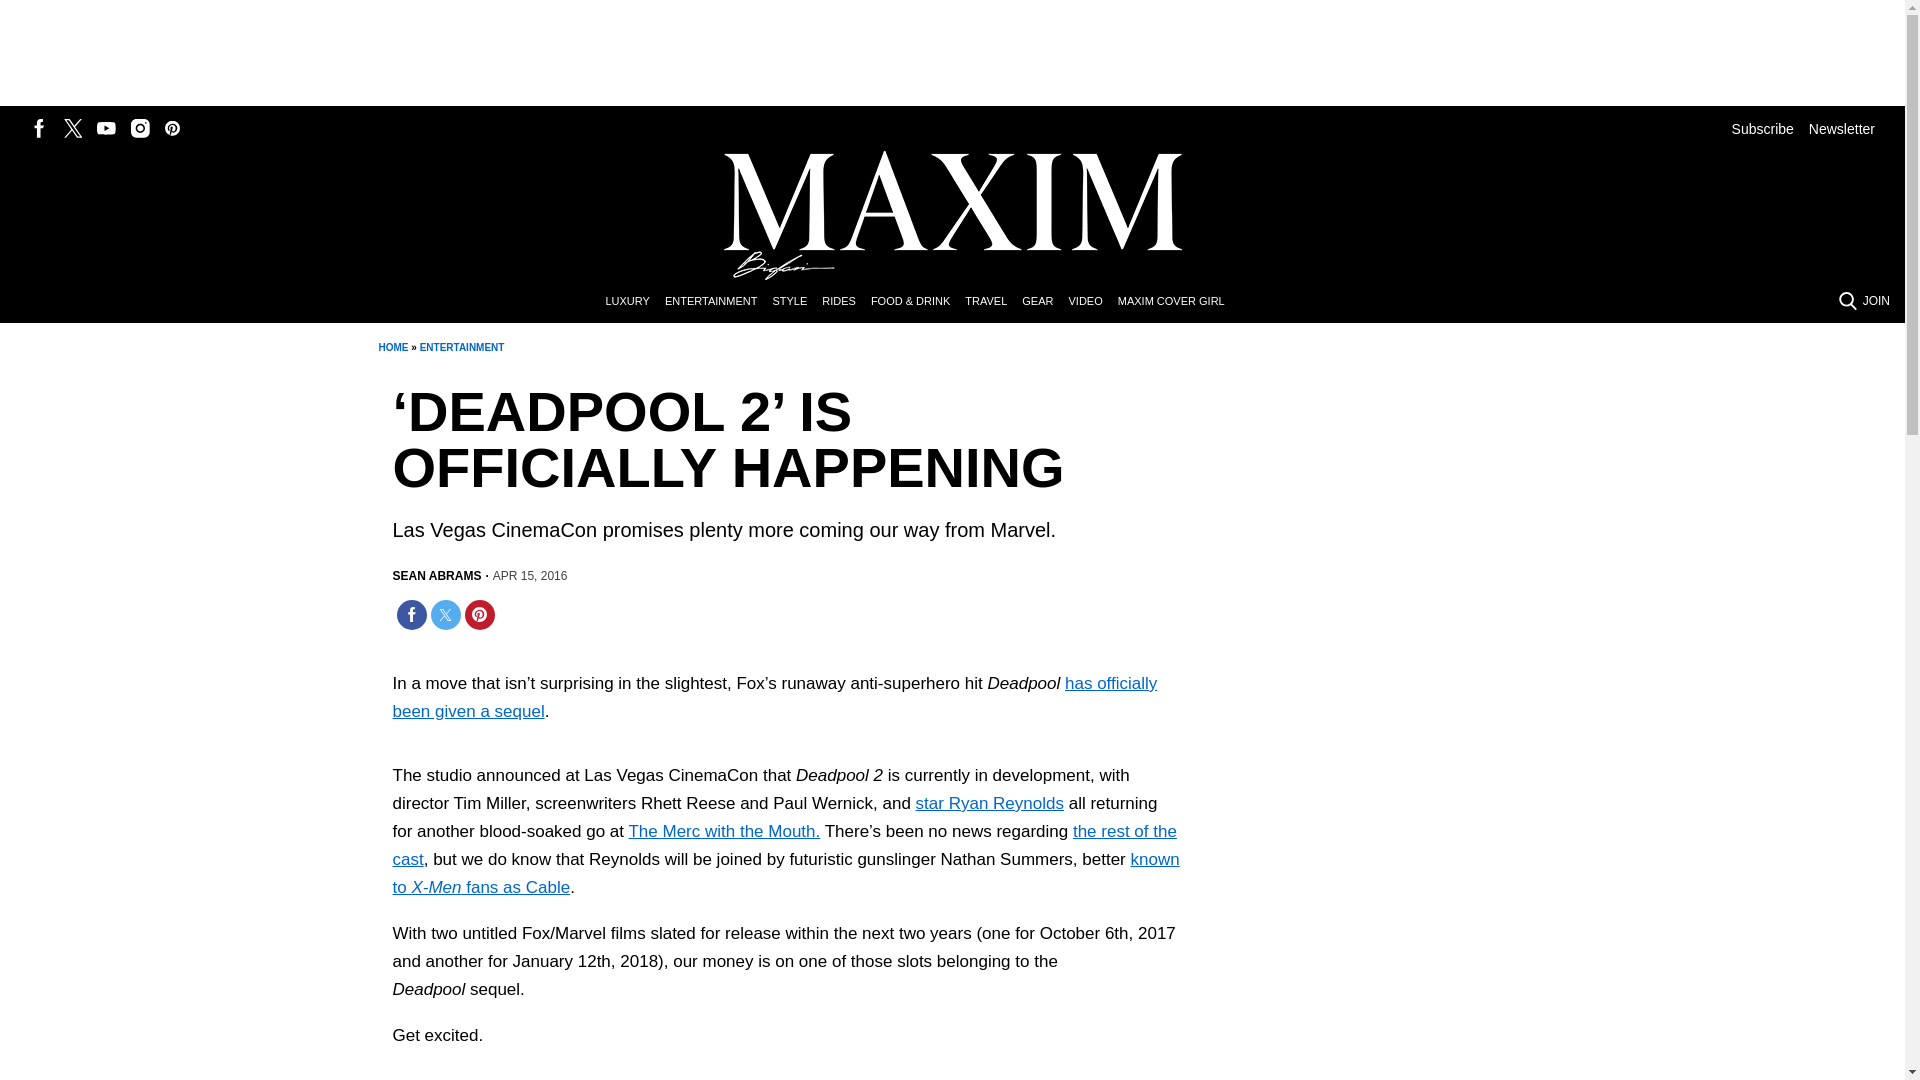 The width and height of the screenshot is (1920, 1080). Describe the element at coordinates (718, 302) in the screenshot. I see `ENTERTAINMENT` at that location.